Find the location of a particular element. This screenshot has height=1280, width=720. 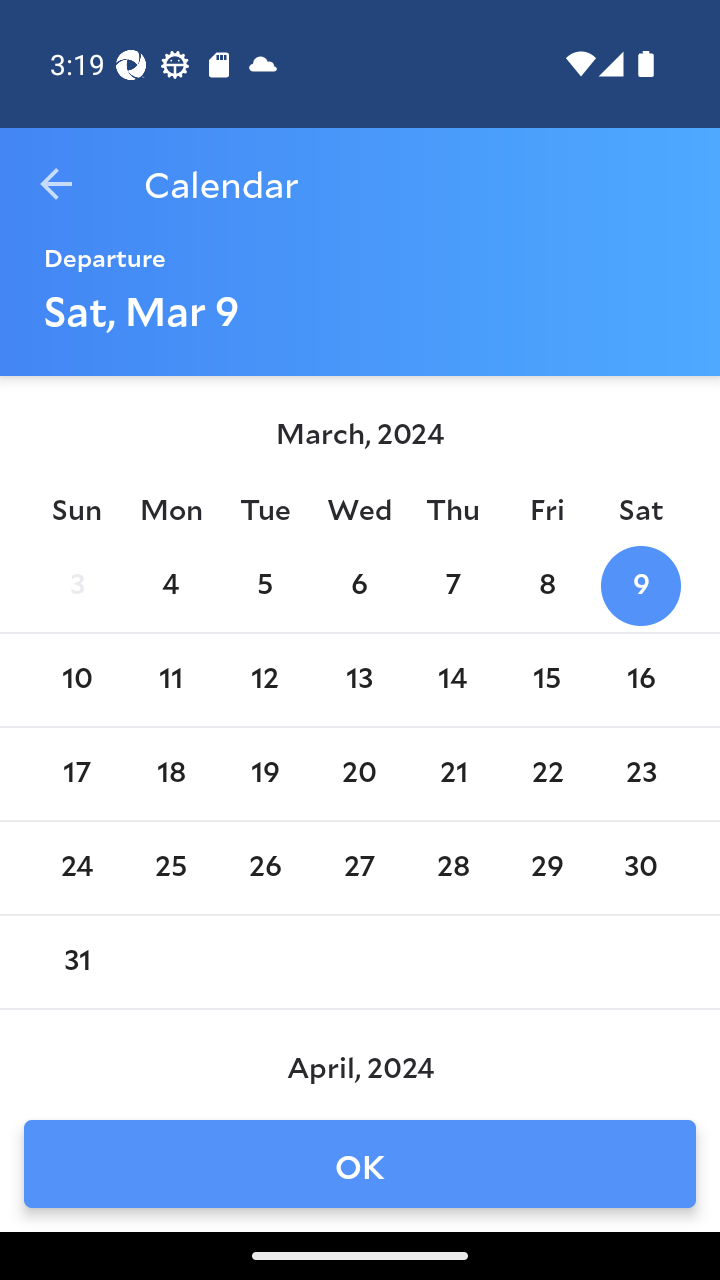

22 is located at coordinates (546, 774).